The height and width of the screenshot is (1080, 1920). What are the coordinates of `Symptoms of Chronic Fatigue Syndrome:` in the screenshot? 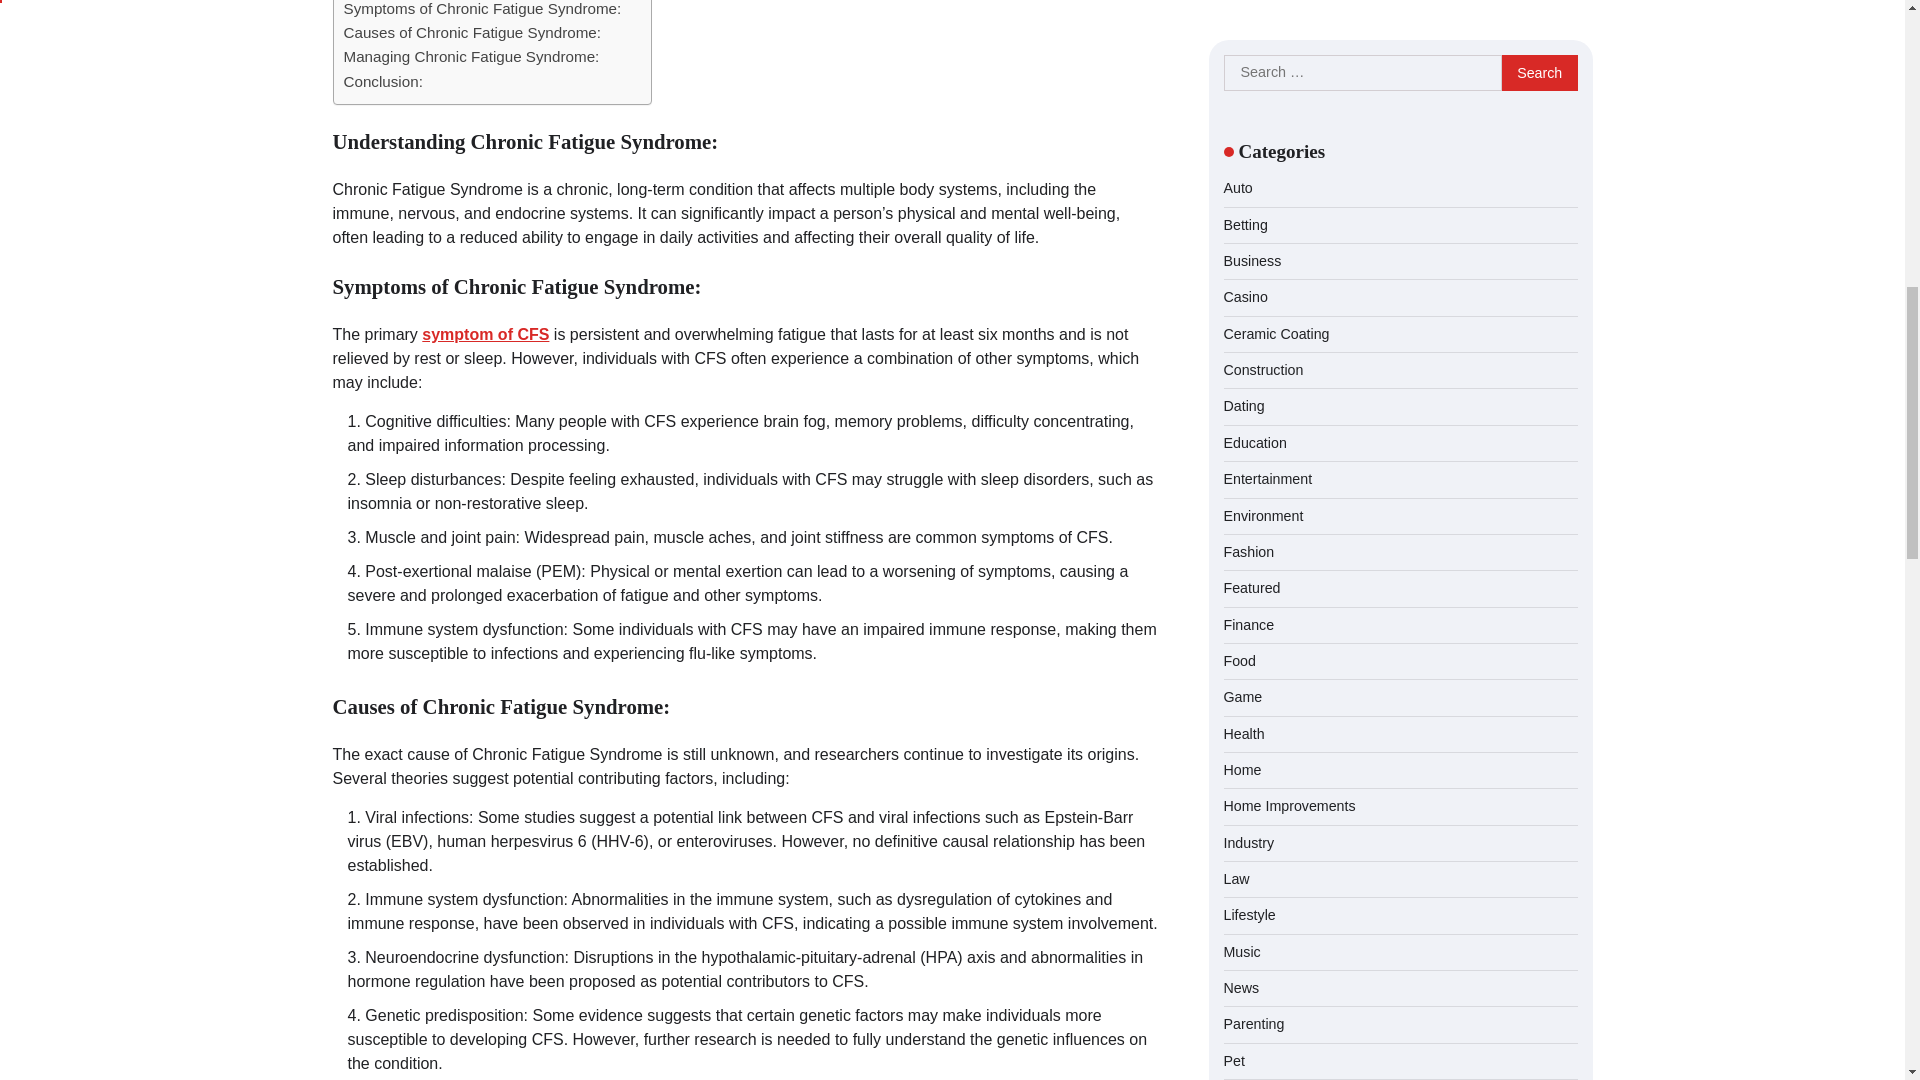 It's located at (482, 10).